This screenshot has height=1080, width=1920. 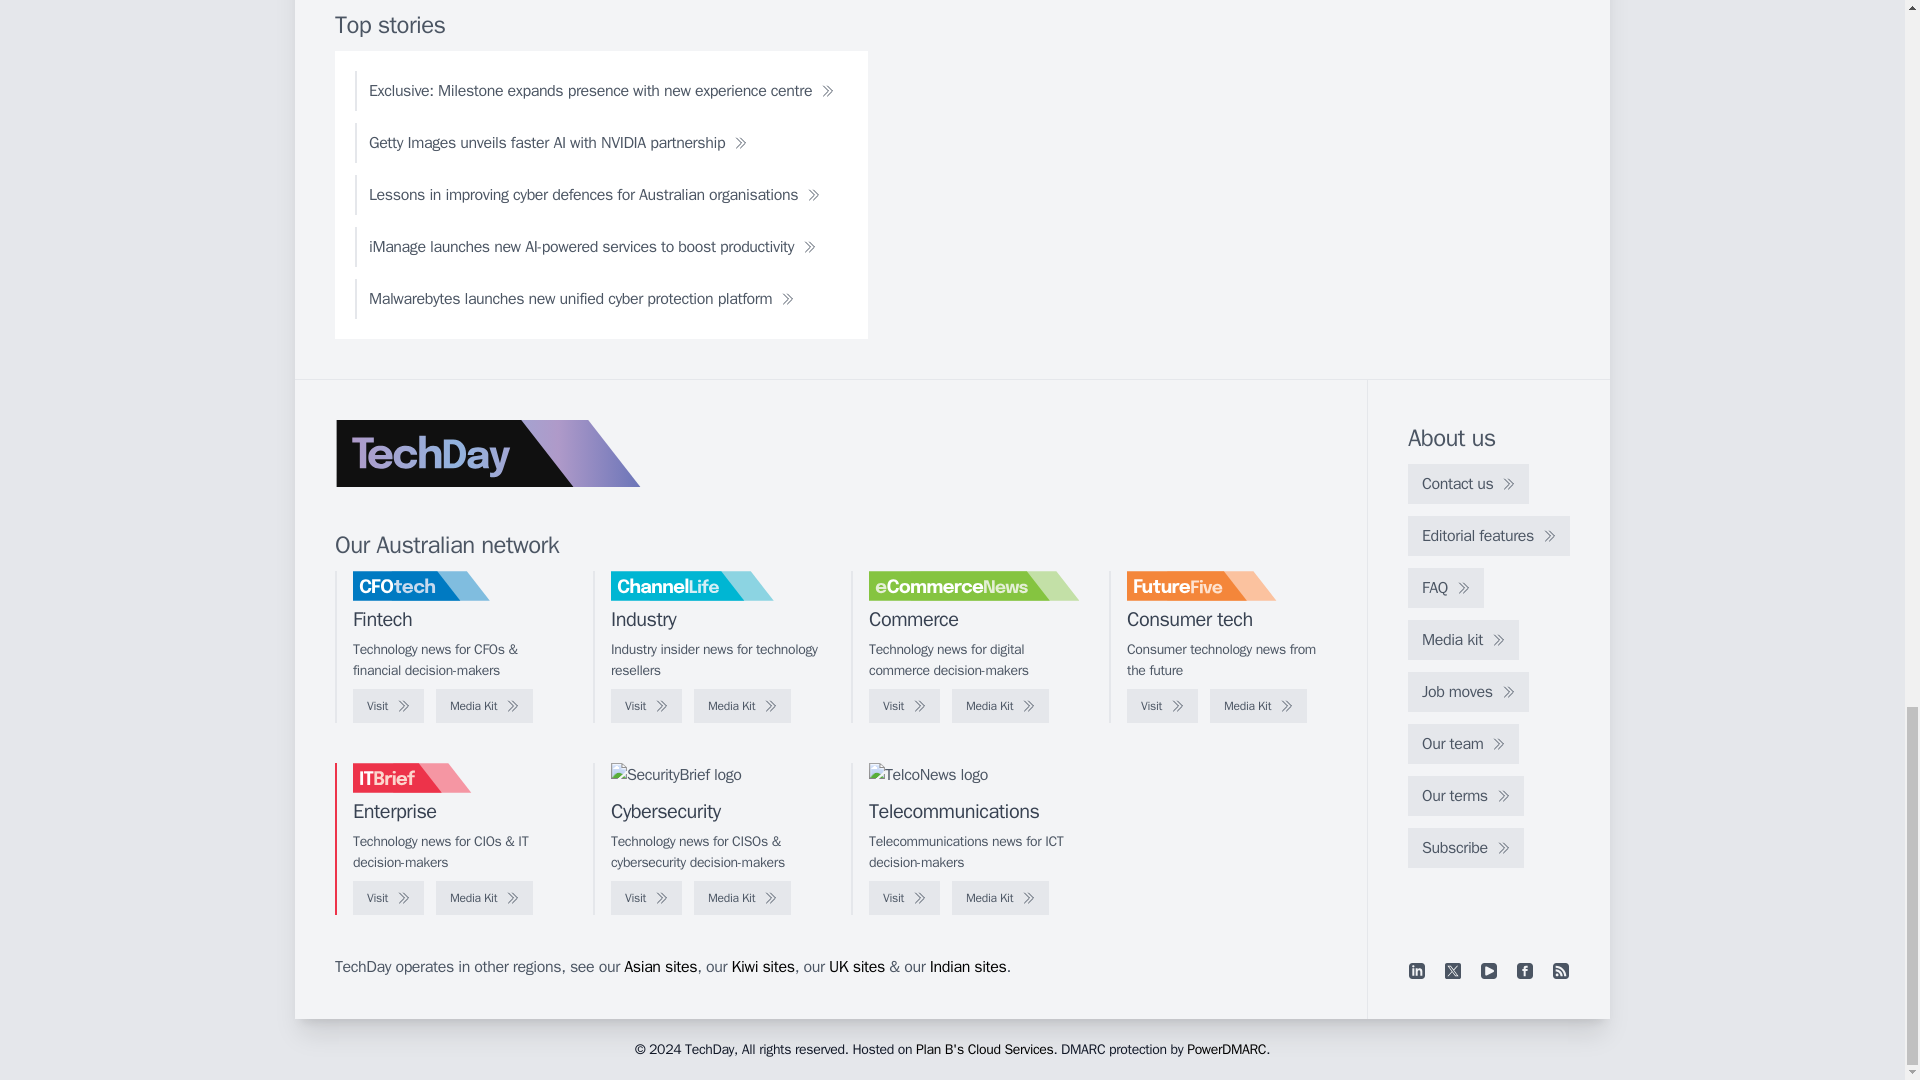 What do you see at coordinates (646, 706) in the screenshot?
I see `Visit` at bounding box center [646, 706].